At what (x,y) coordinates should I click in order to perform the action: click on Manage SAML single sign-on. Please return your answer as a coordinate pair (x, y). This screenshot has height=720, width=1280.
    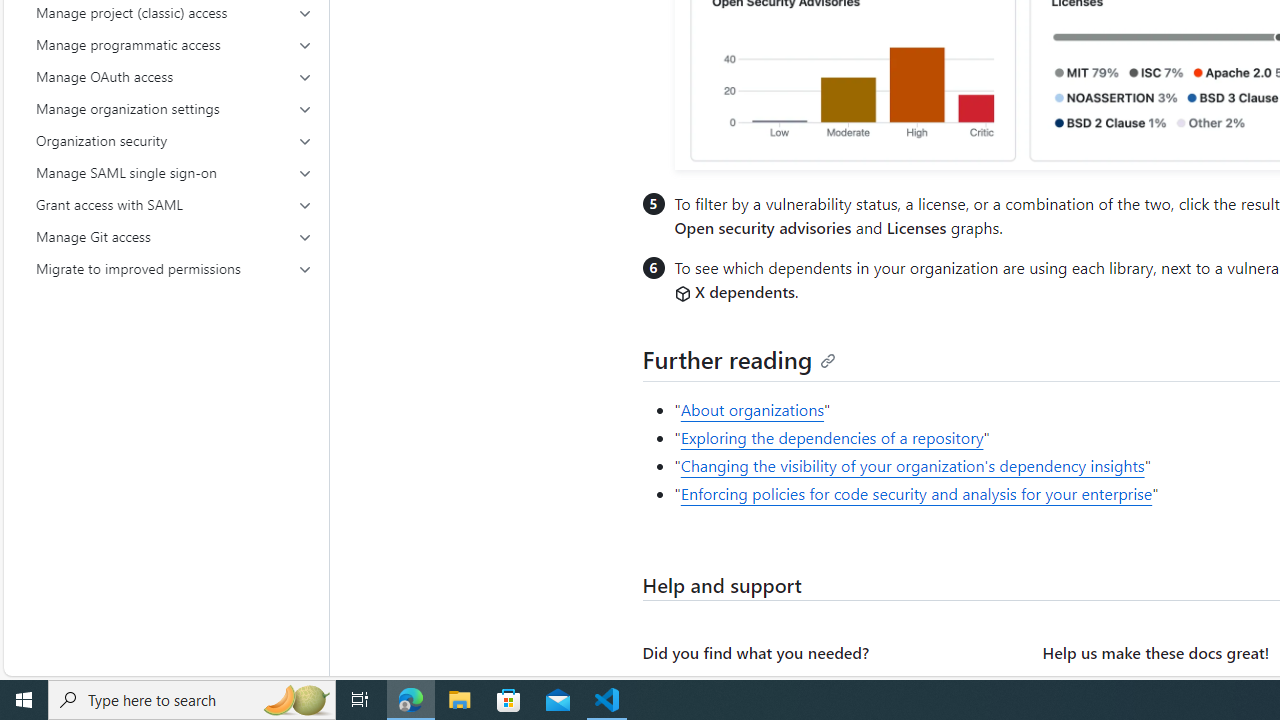
    Looking at the image, I should click on (174, 172).